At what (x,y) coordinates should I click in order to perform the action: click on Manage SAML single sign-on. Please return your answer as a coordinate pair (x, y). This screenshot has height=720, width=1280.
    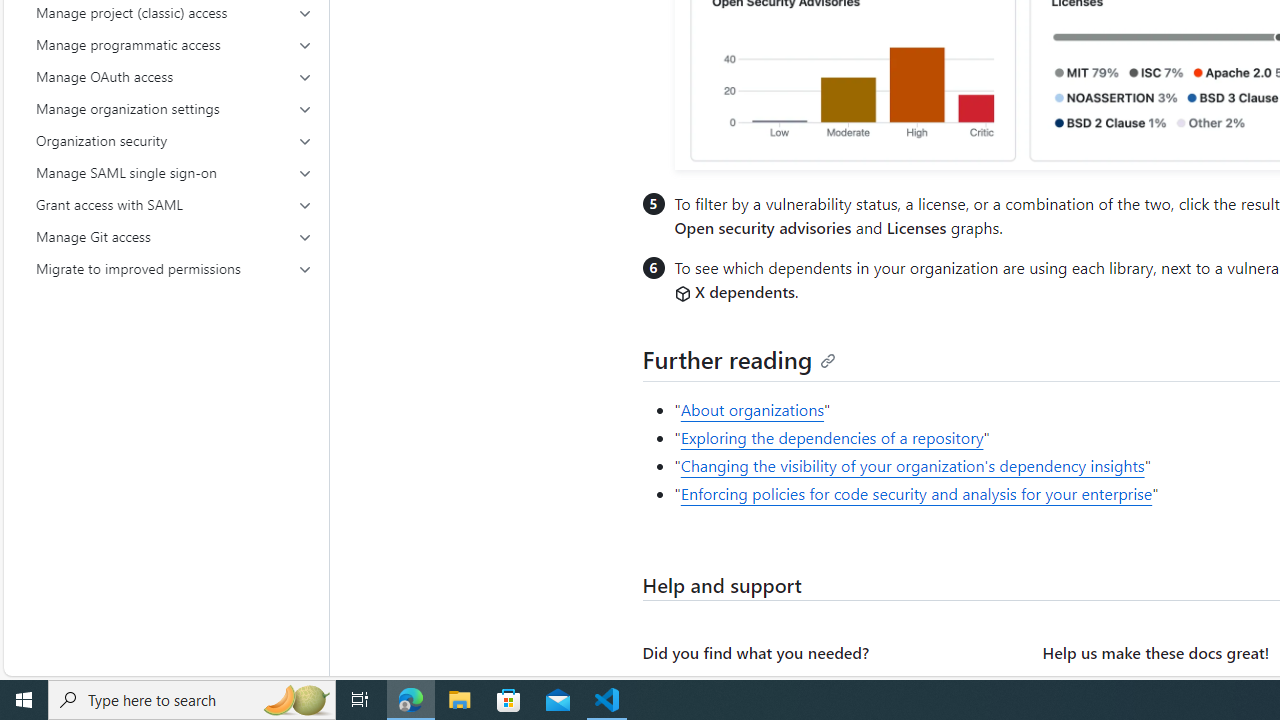
    Looking at the image, I should click on (174, 172).